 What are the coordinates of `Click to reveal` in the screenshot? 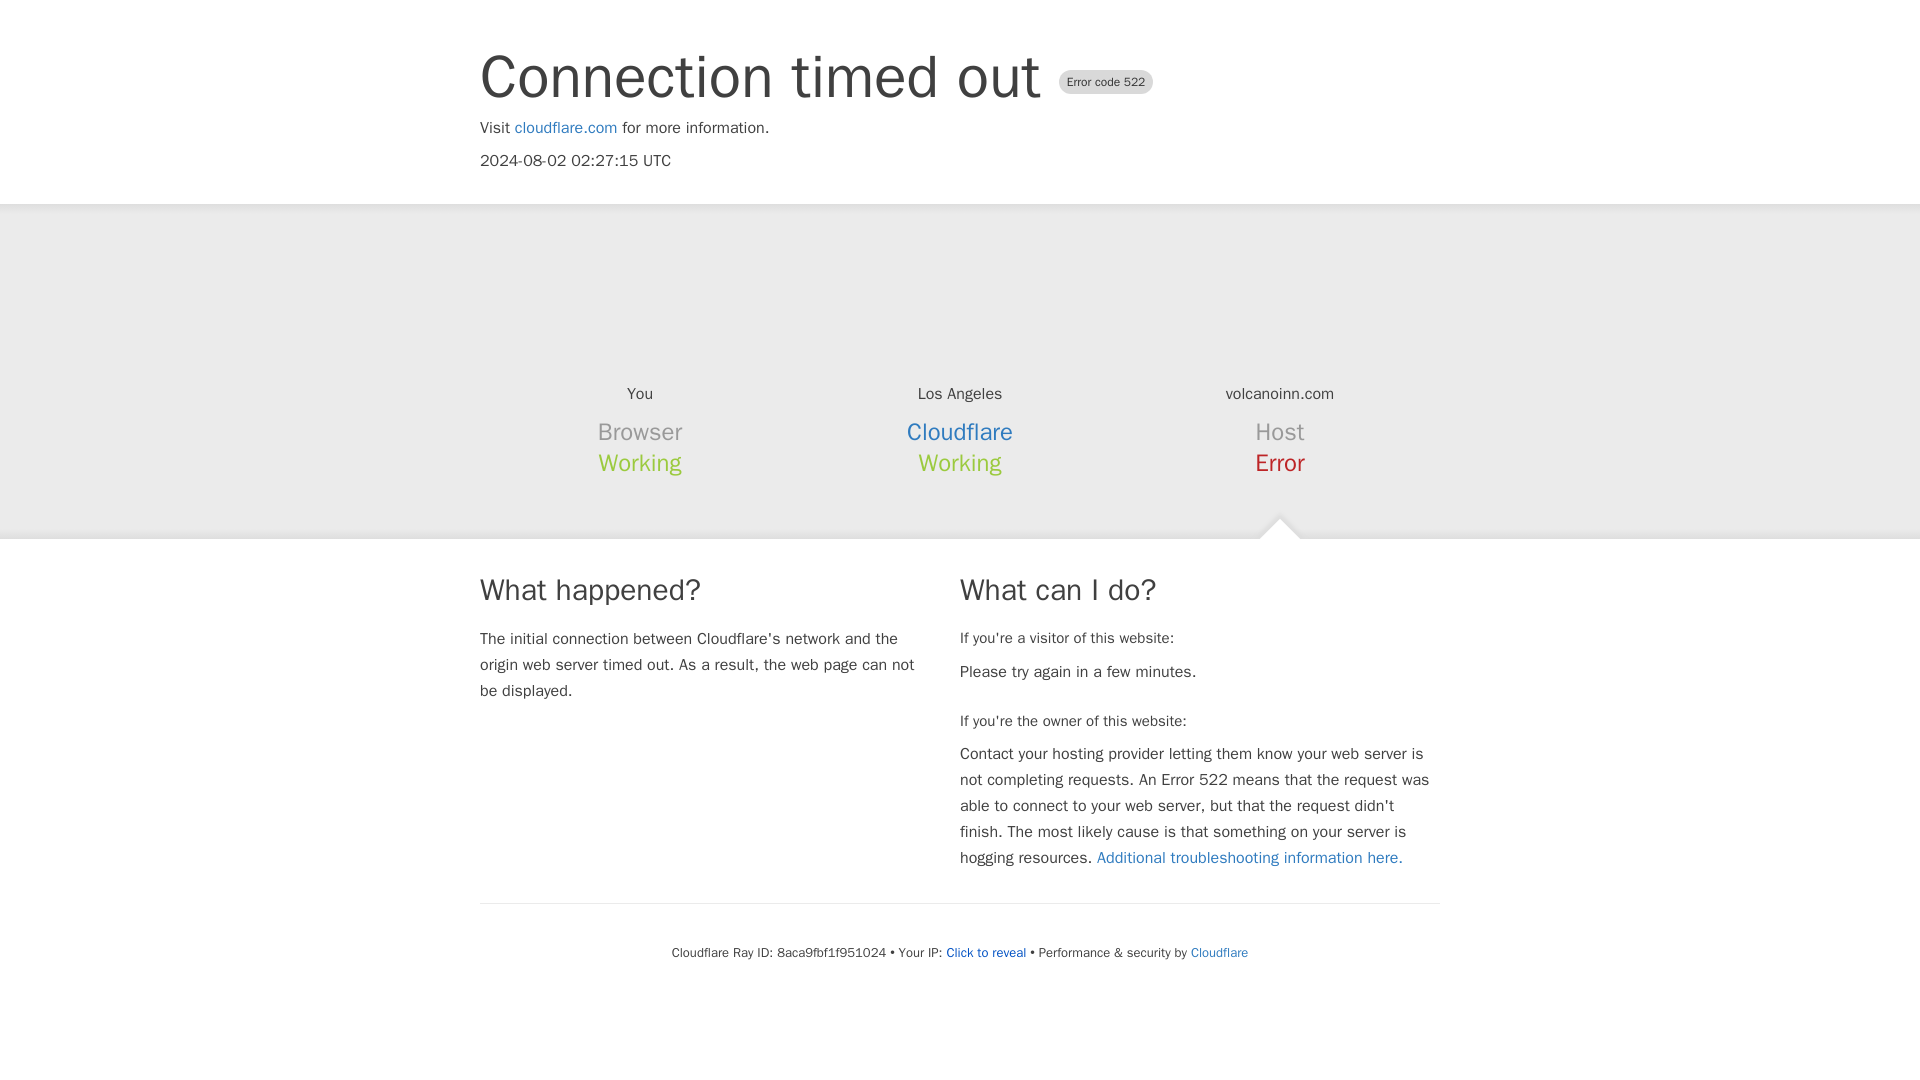 It's located at (986, 952).